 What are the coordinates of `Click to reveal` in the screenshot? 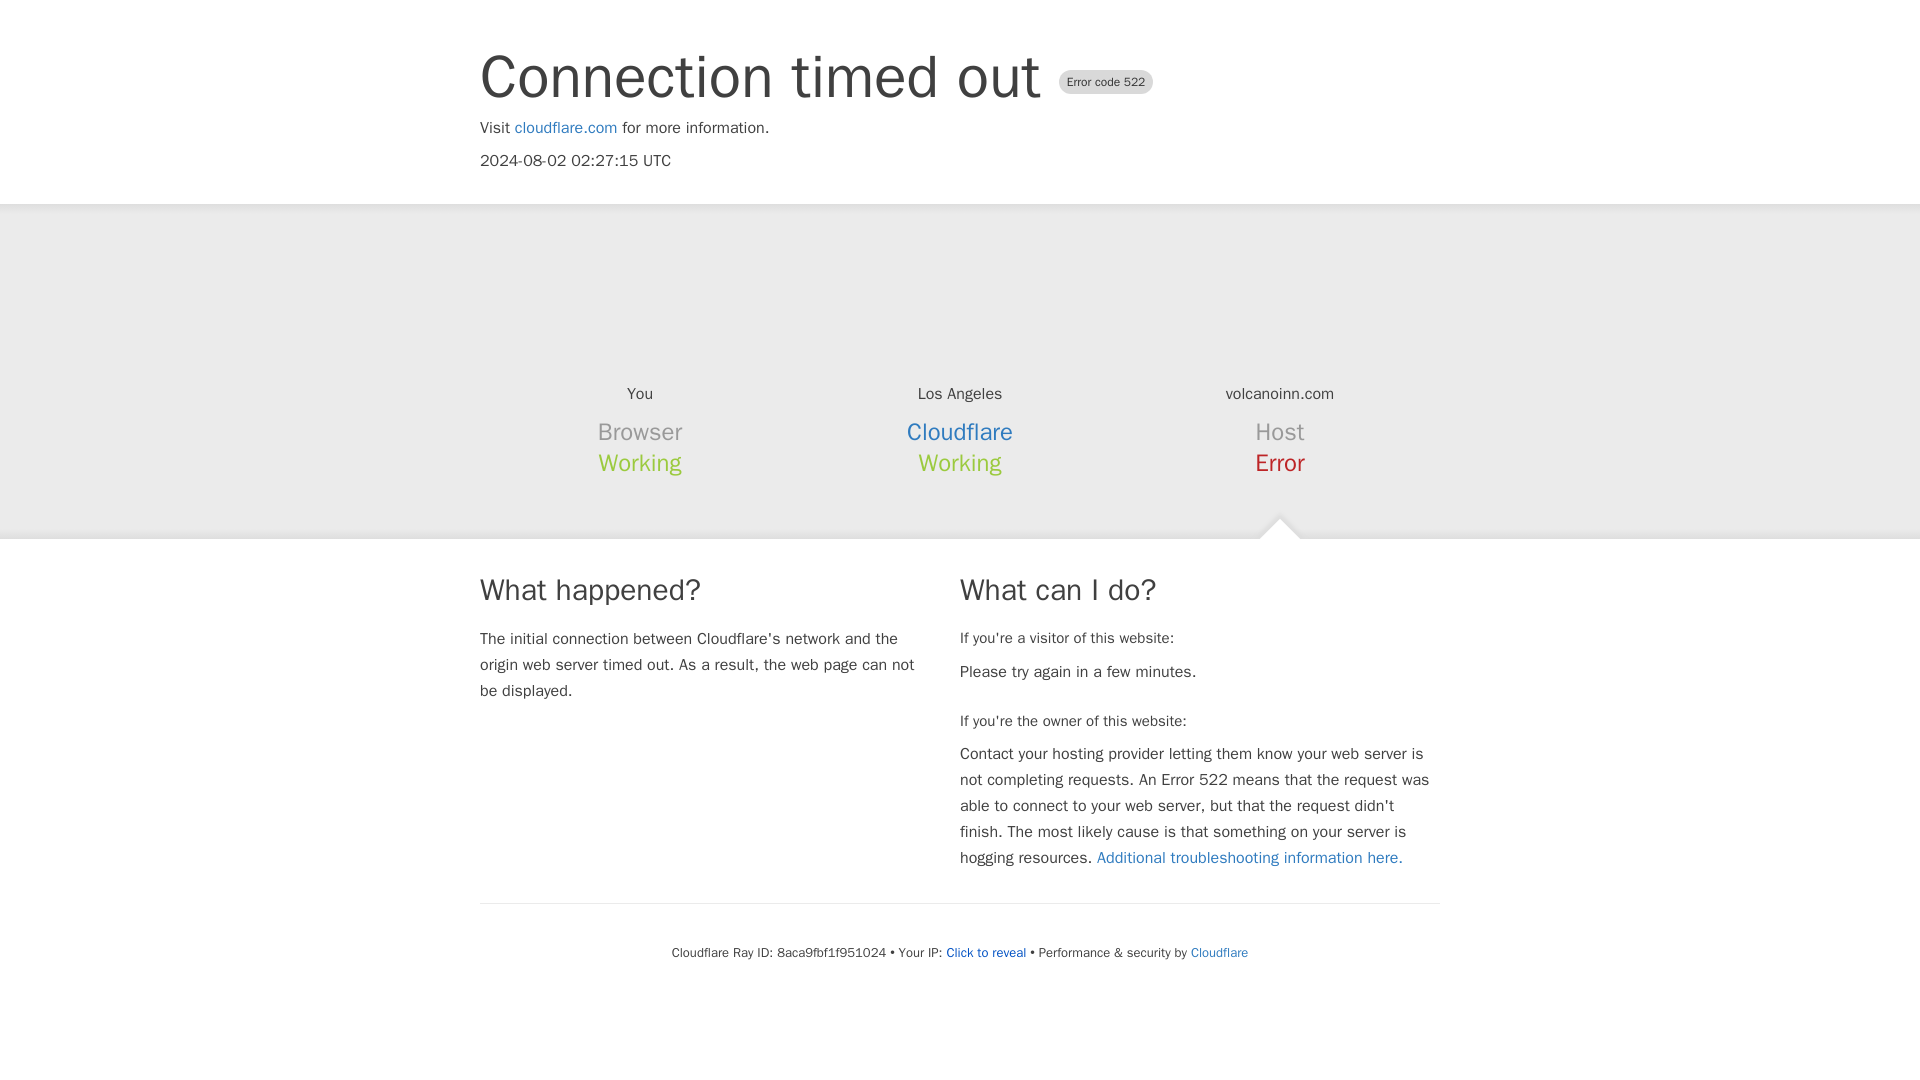 It's located at (986, 952).